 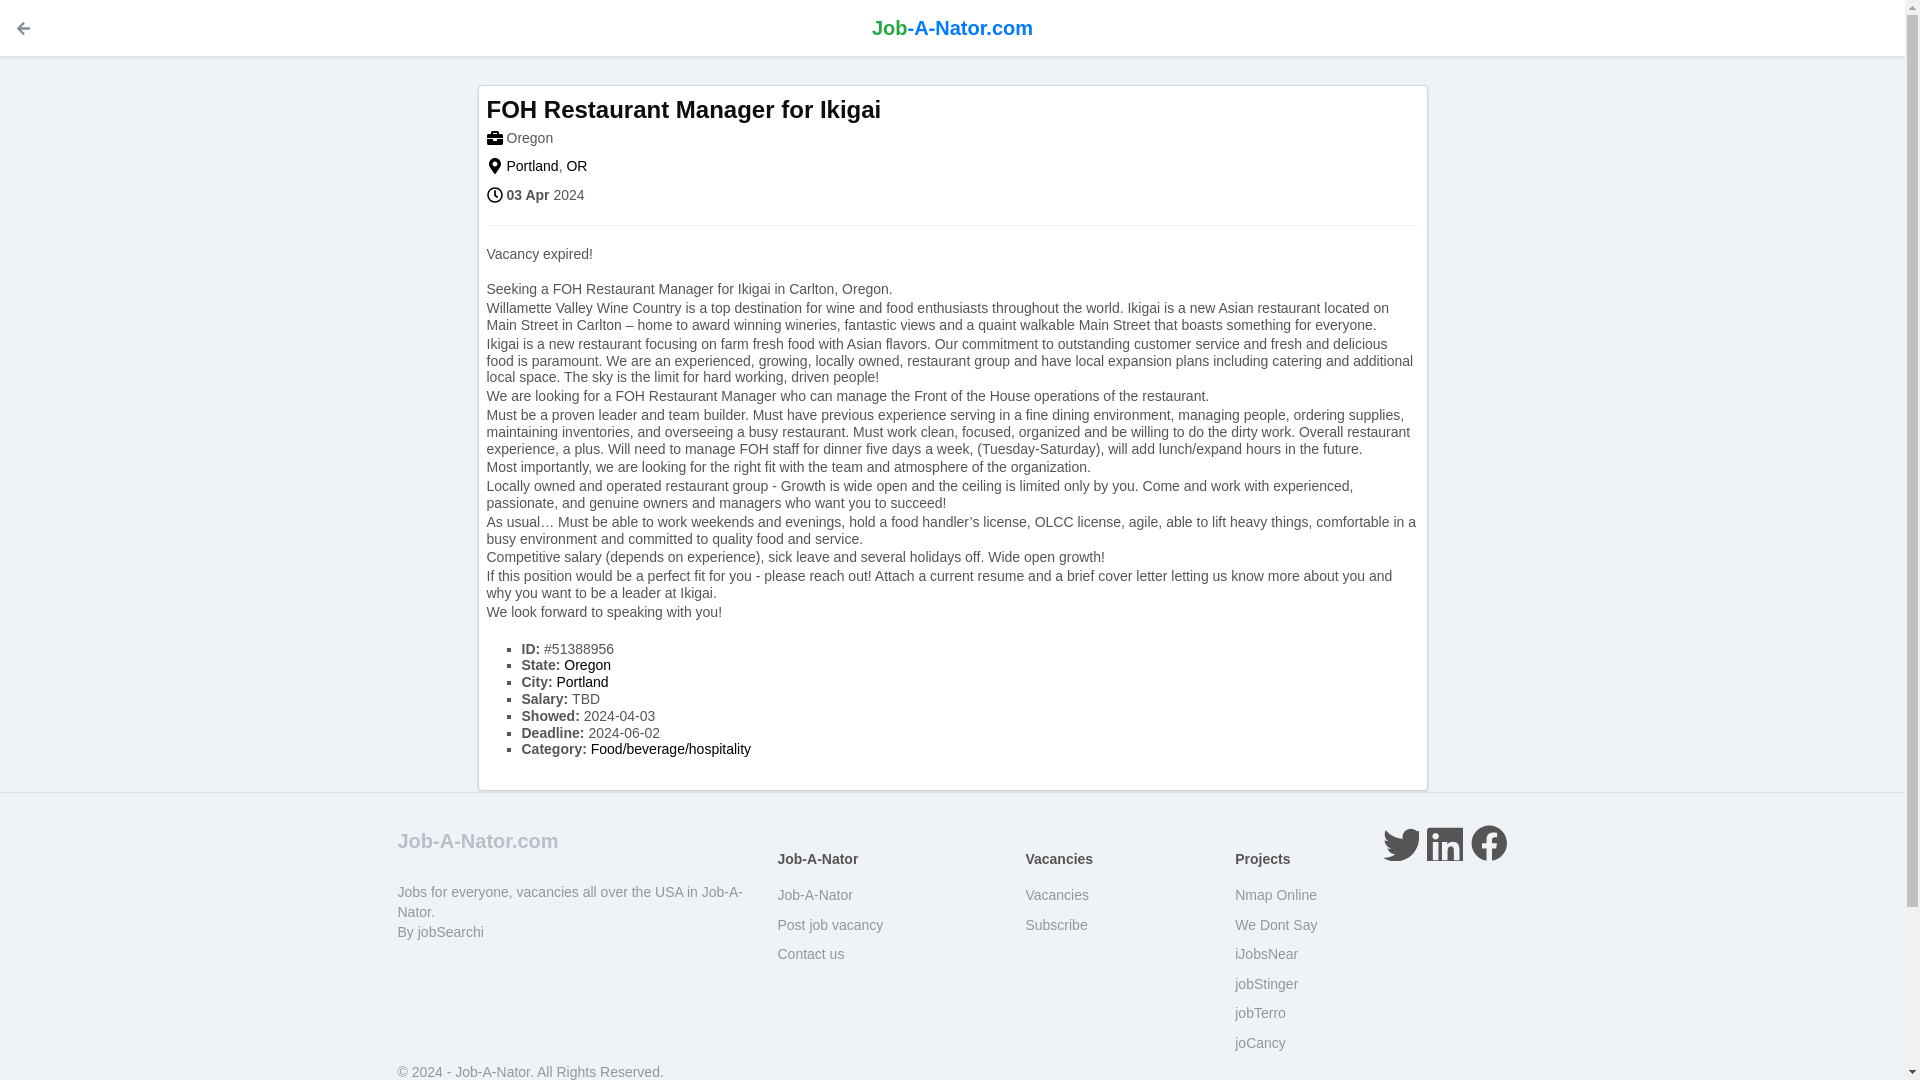 I want to click on Contact us, so click(x=810, y=954).